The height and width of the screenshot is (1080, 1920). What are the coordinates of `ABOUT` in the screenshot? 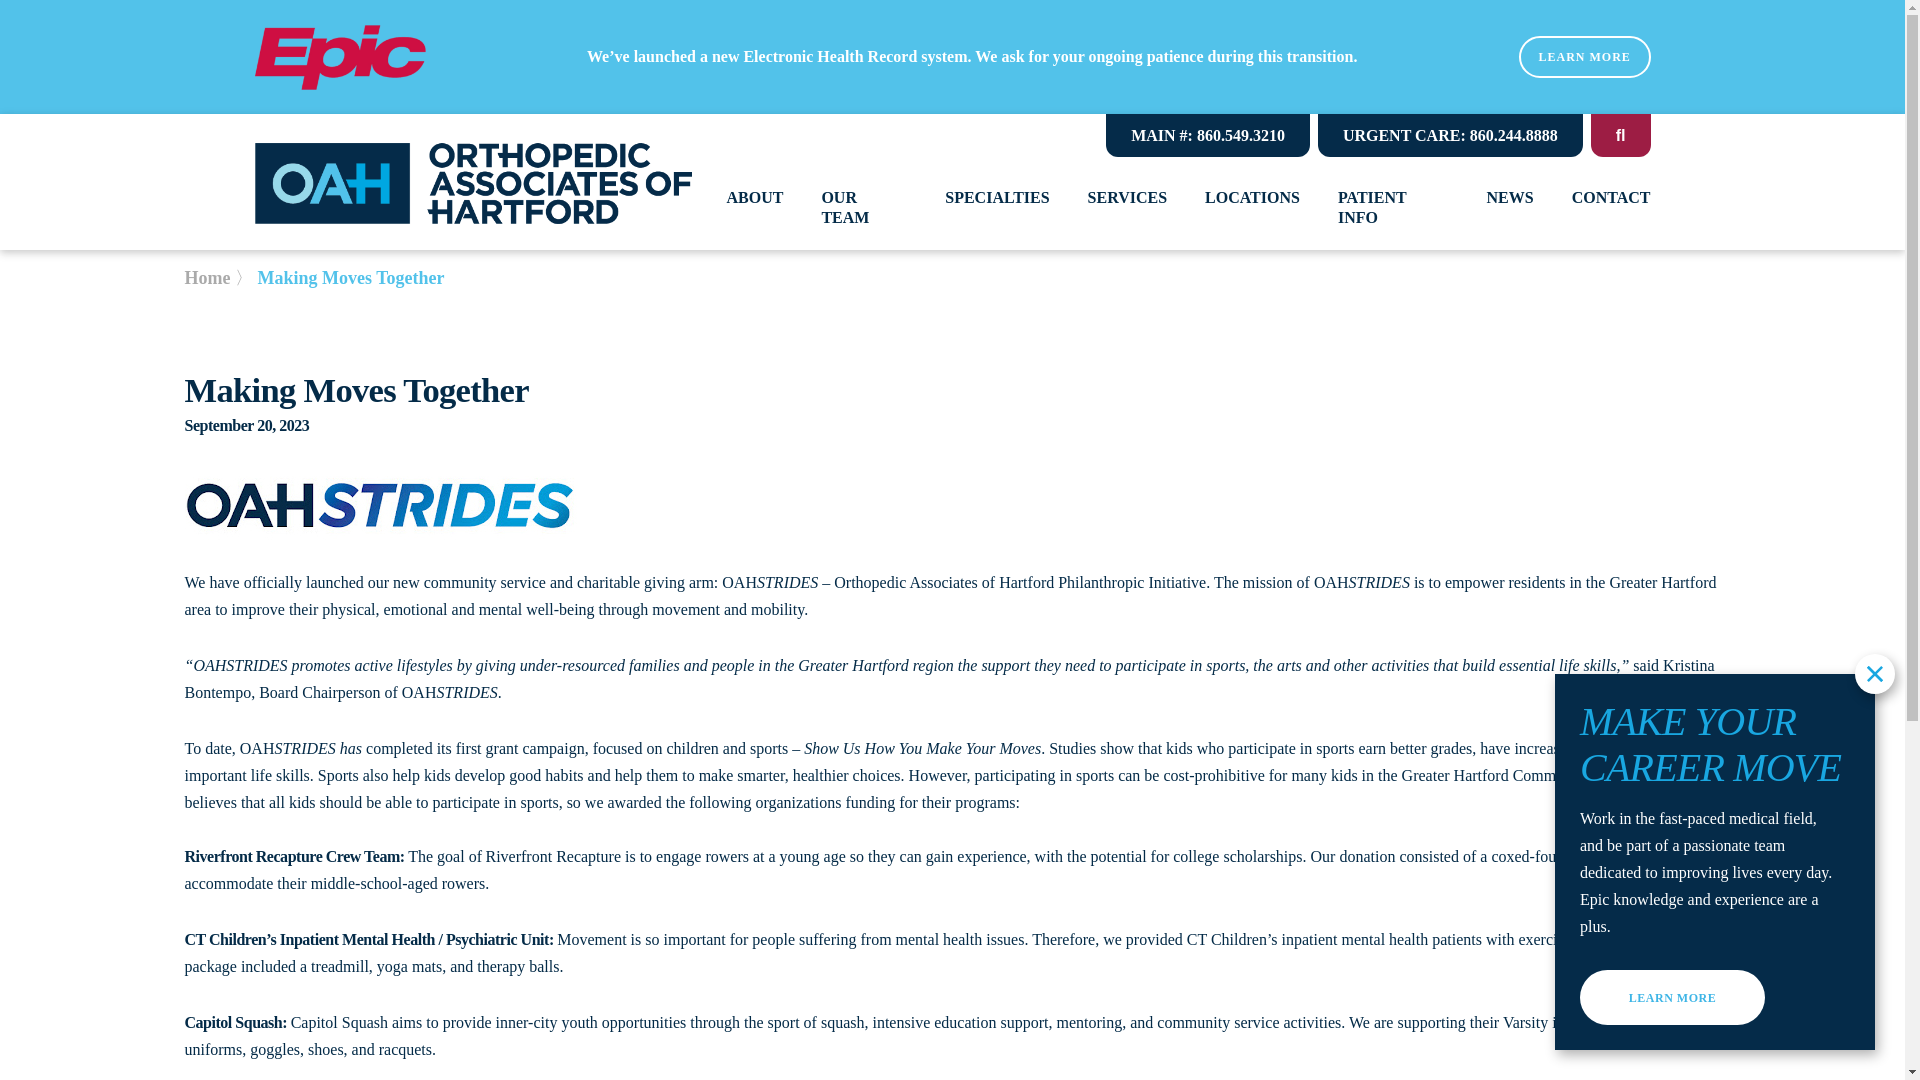 It's located at (754, 198).